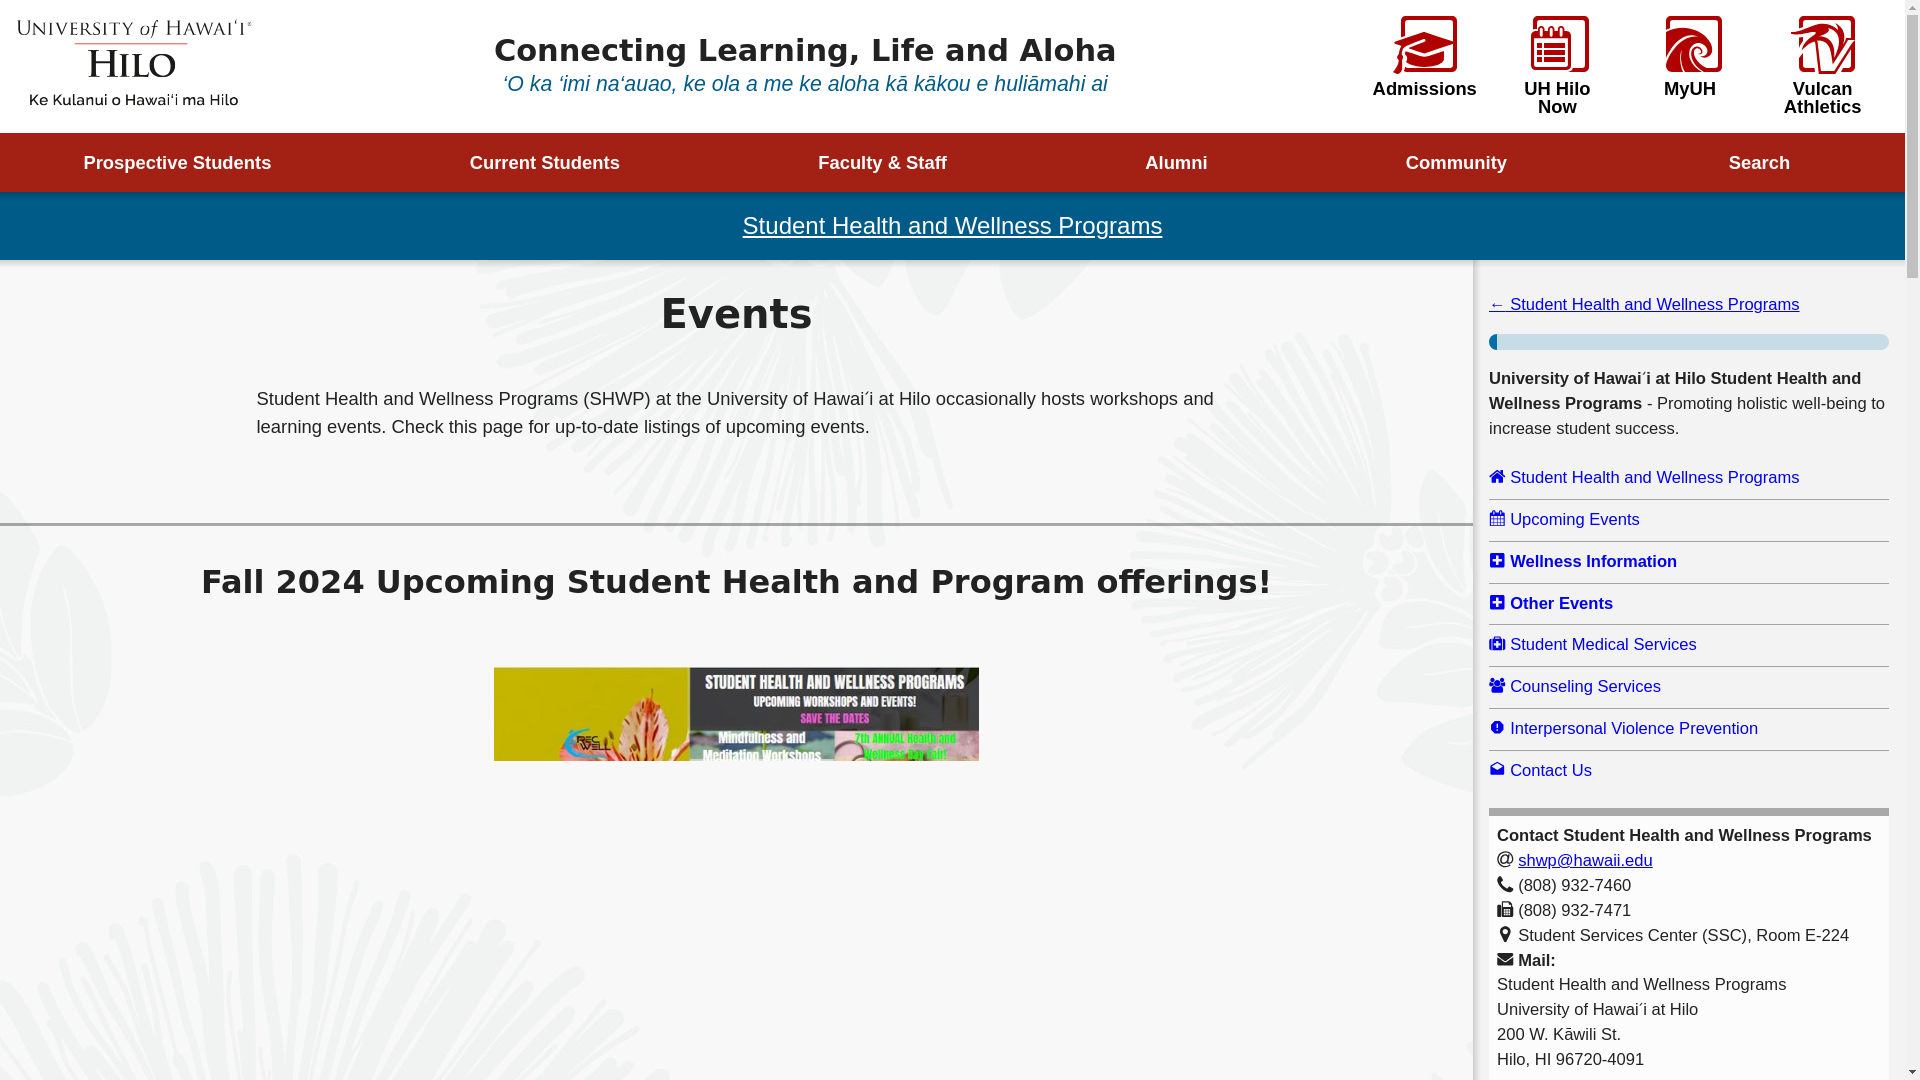 The height and width of the screenshot is (1080, 1920). Describe the element at coordinates (1689, 604) in the screenshot. I see `Other Events` at that location.